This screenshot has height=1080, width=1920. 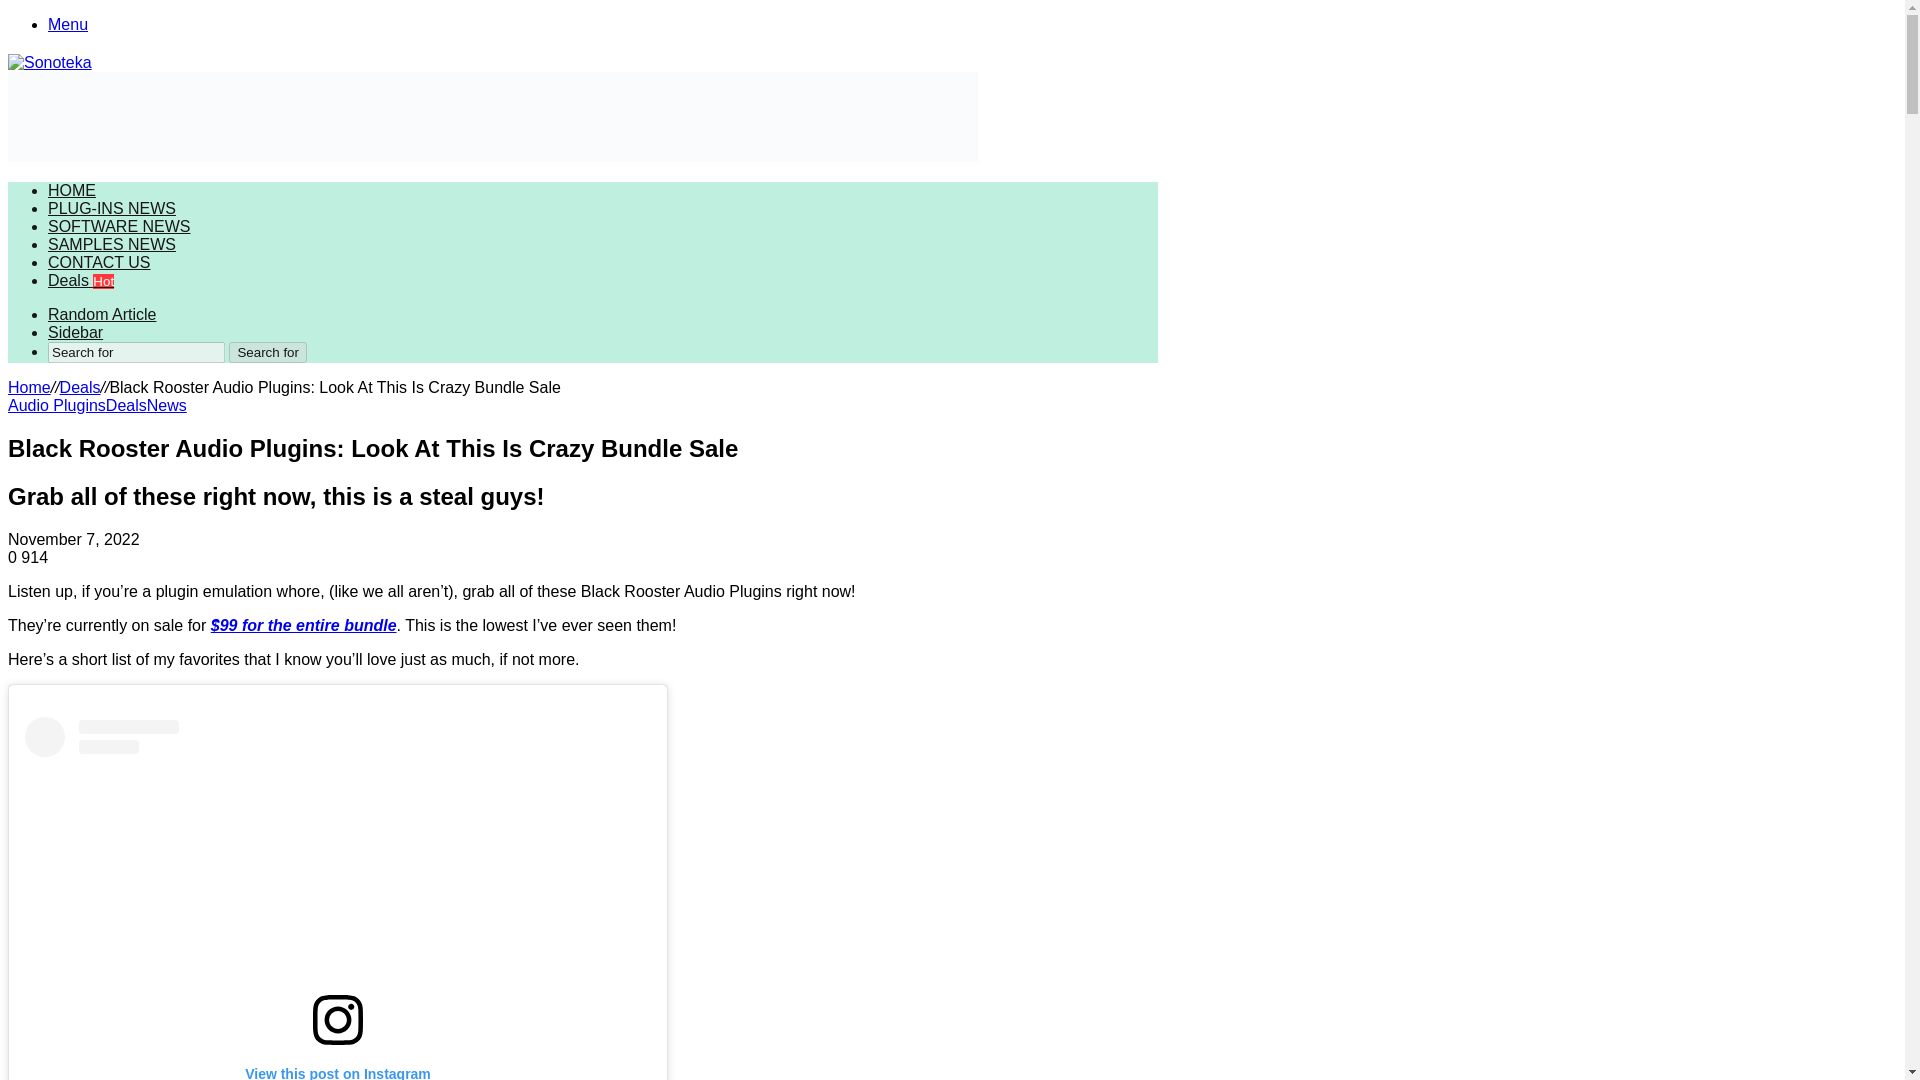 I want to click on SOFTWARE NEWS, so click(x=119, y=226).